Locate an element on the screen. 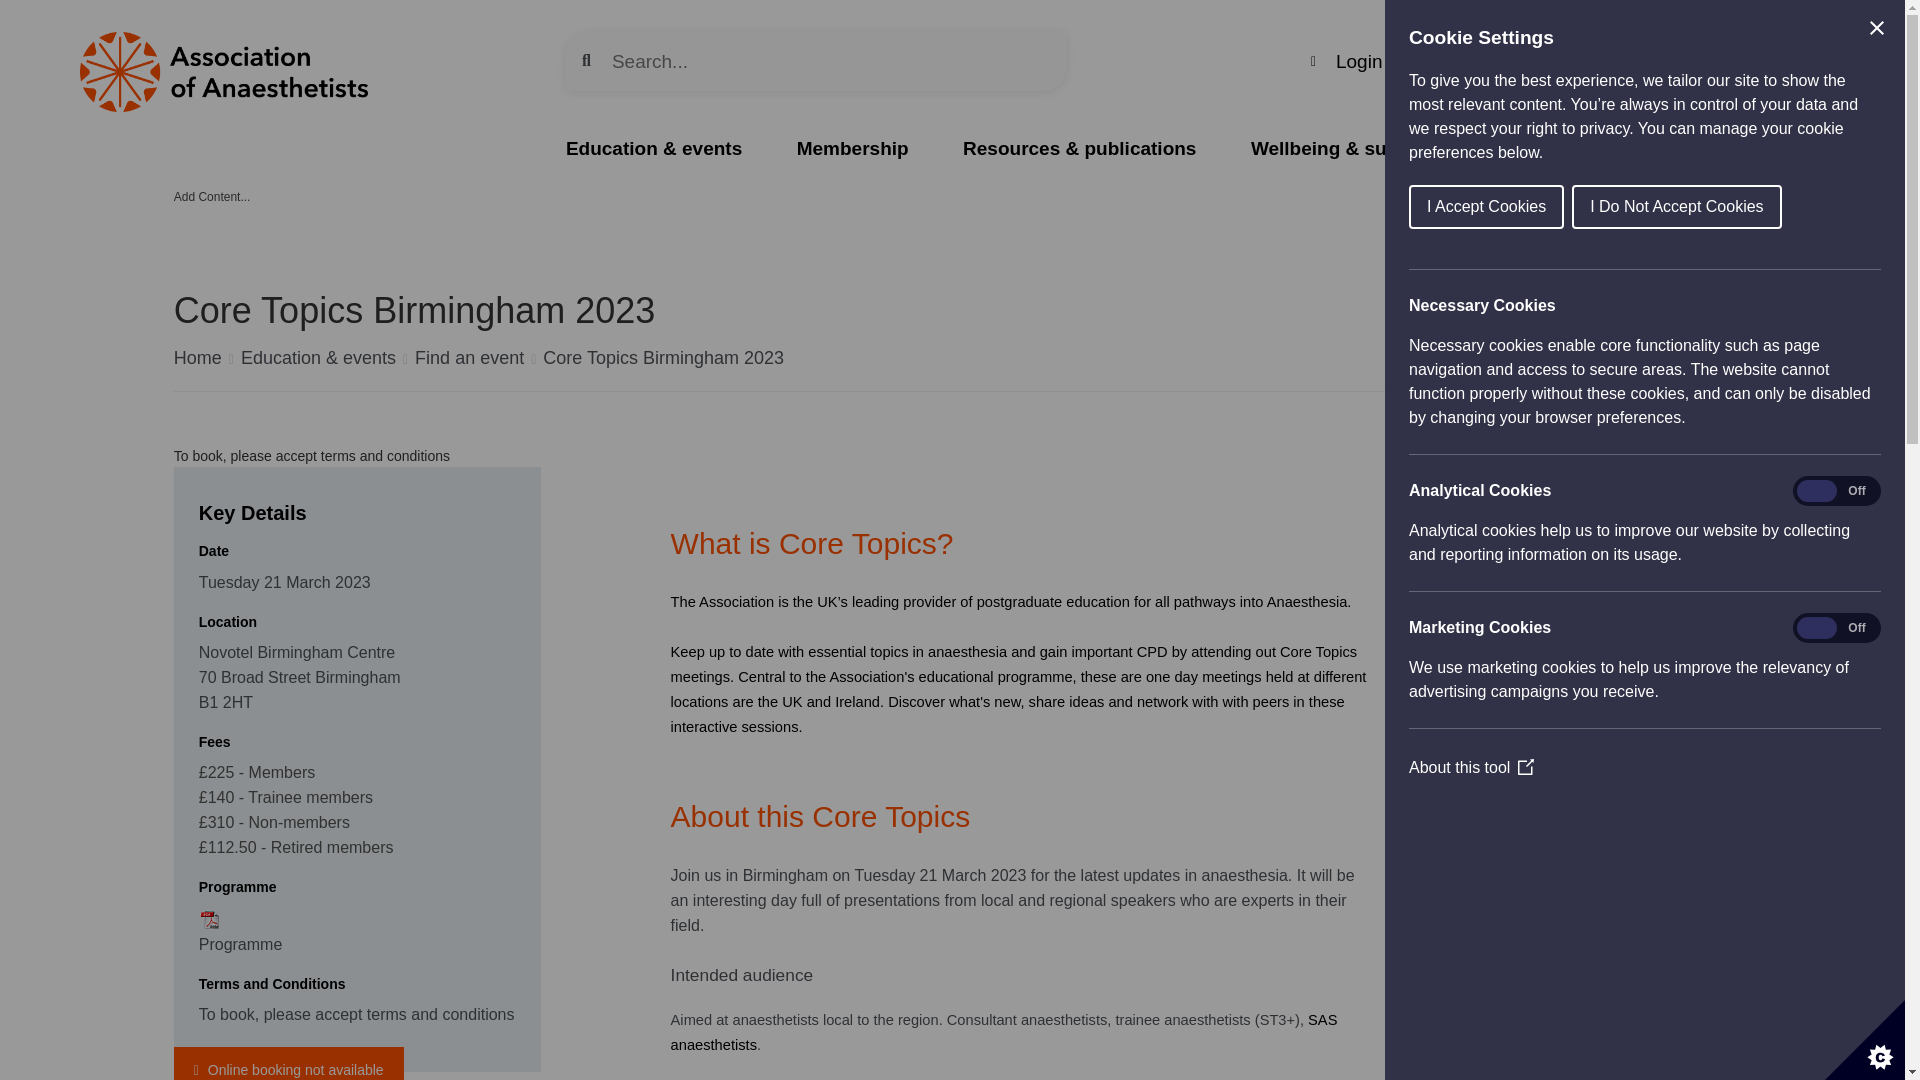 The image size is (1920, 1080). Become a member is located at coordinates (1686, 62).